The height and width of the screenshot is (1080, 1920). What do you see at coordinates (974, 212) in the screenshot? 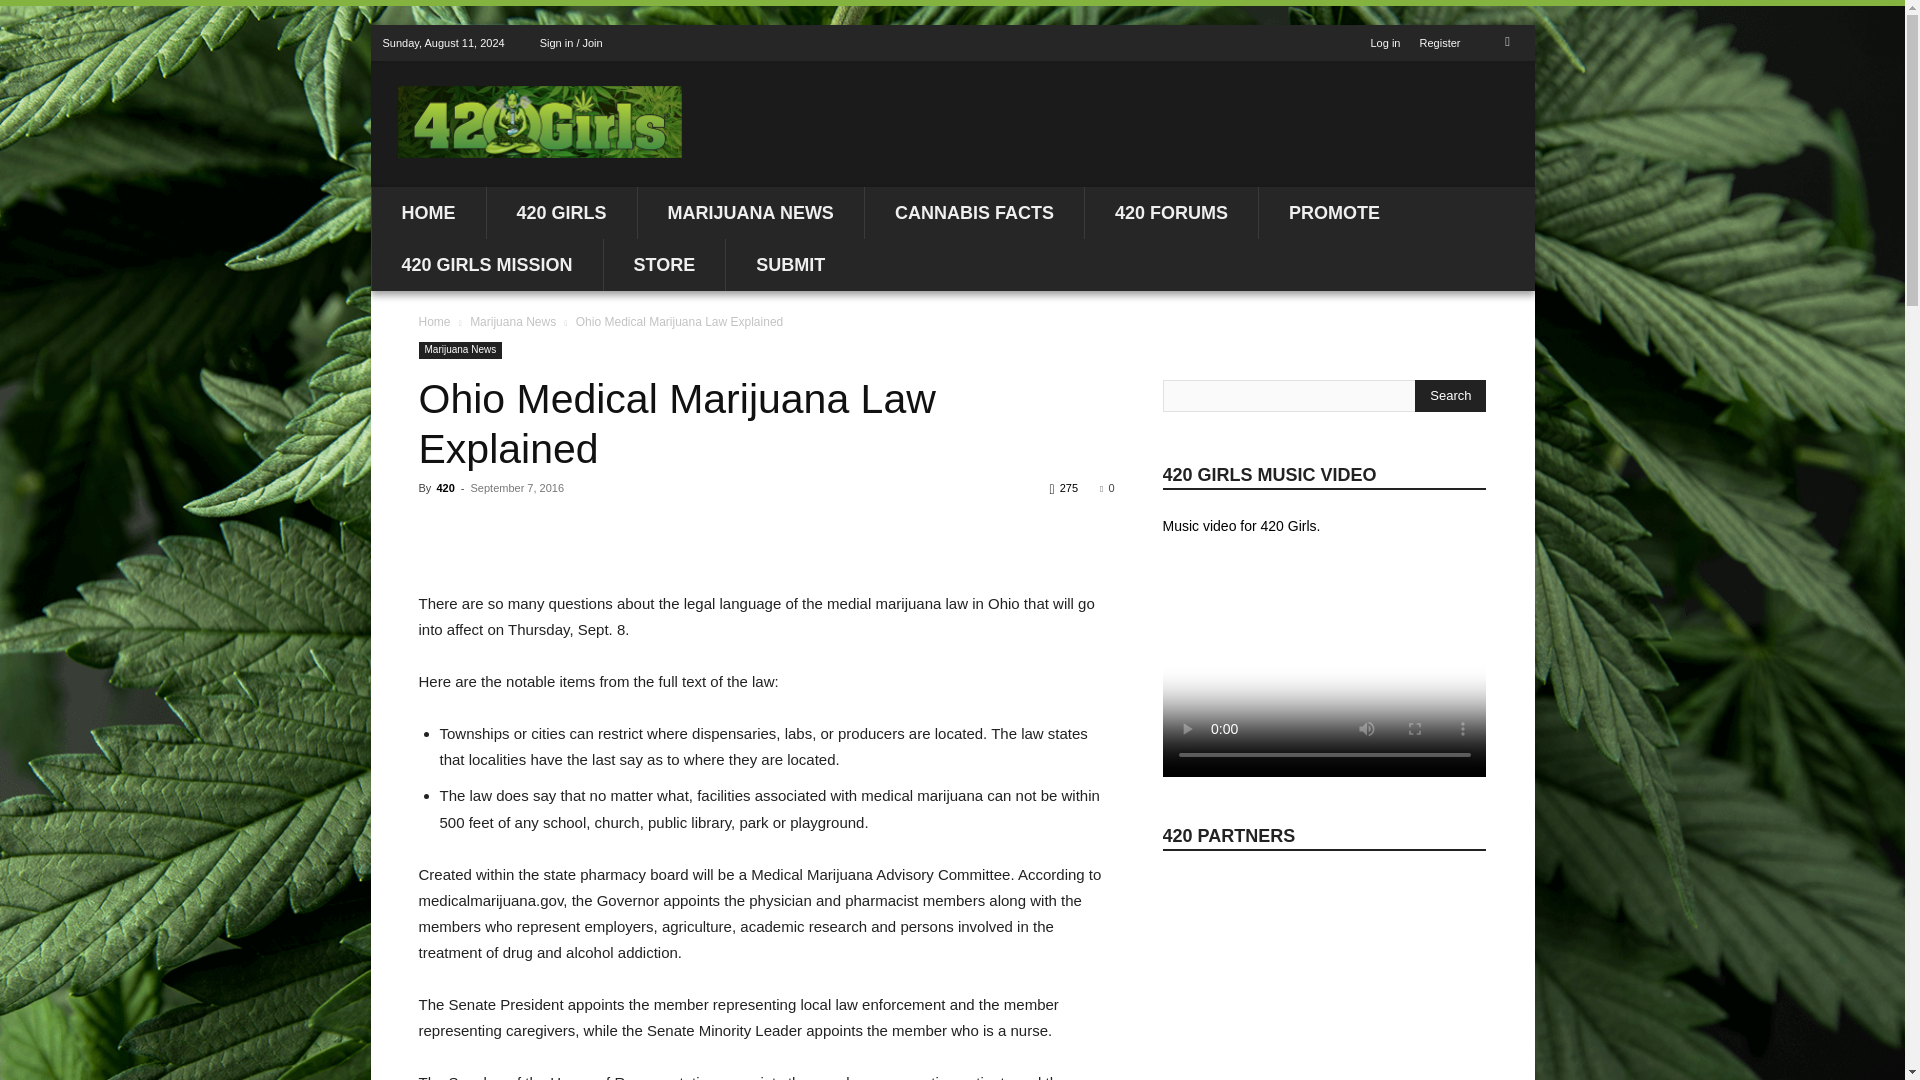
I see `CANNABIS FACTS` at bounding box center [974, 212].